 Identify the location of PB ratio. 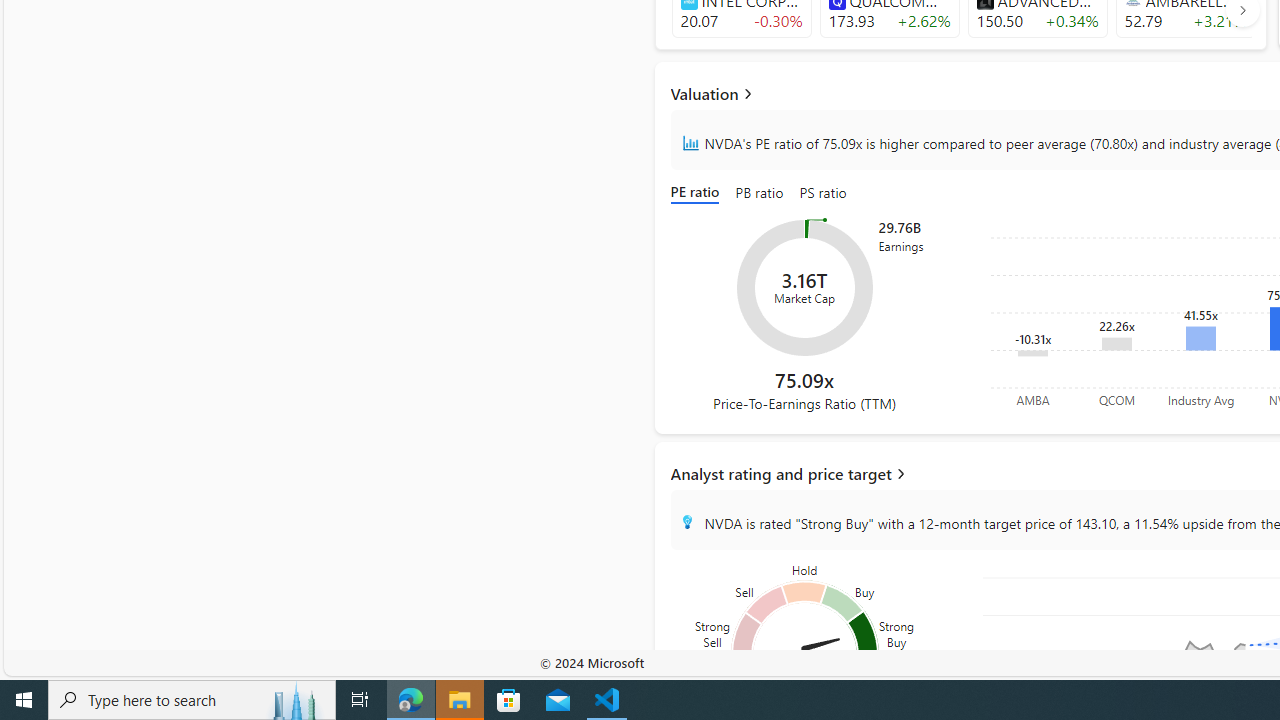
(760, 194).